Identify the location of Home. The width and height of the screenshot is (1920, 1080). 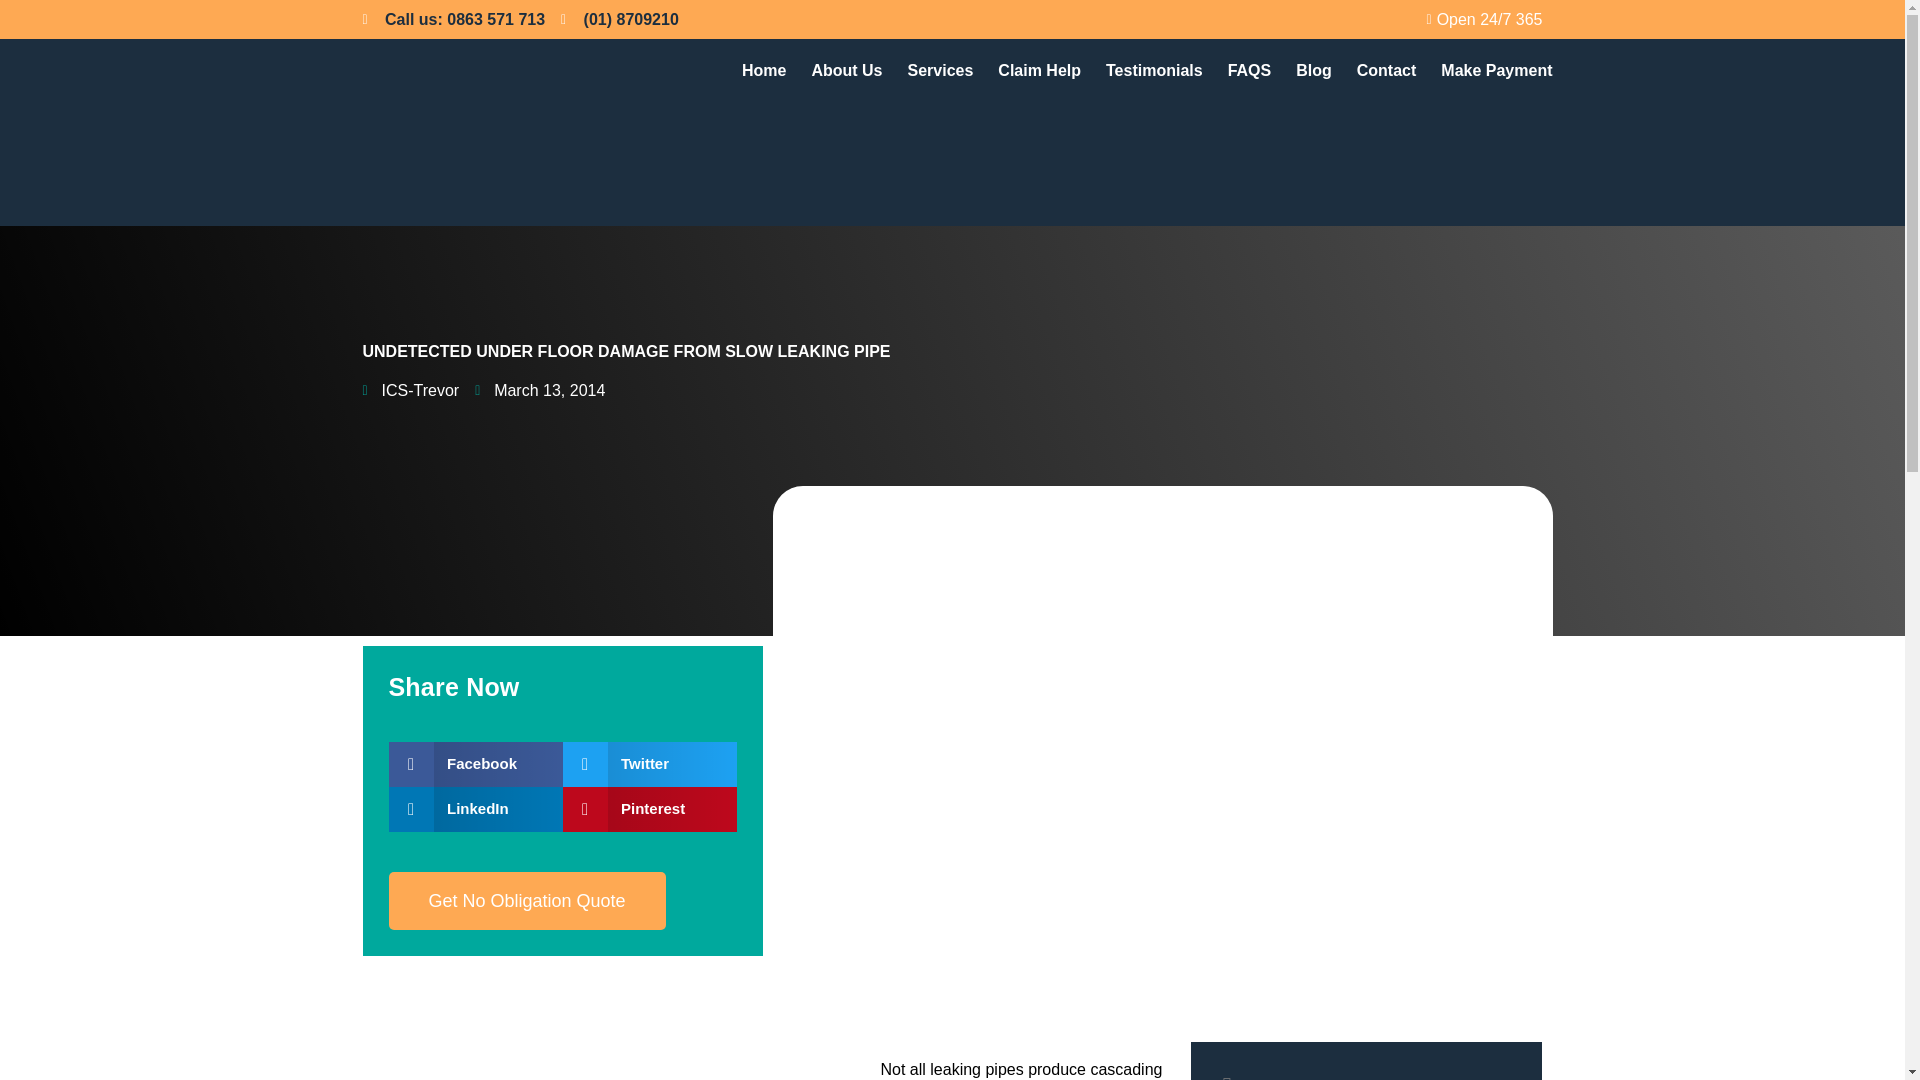
(763, 70).